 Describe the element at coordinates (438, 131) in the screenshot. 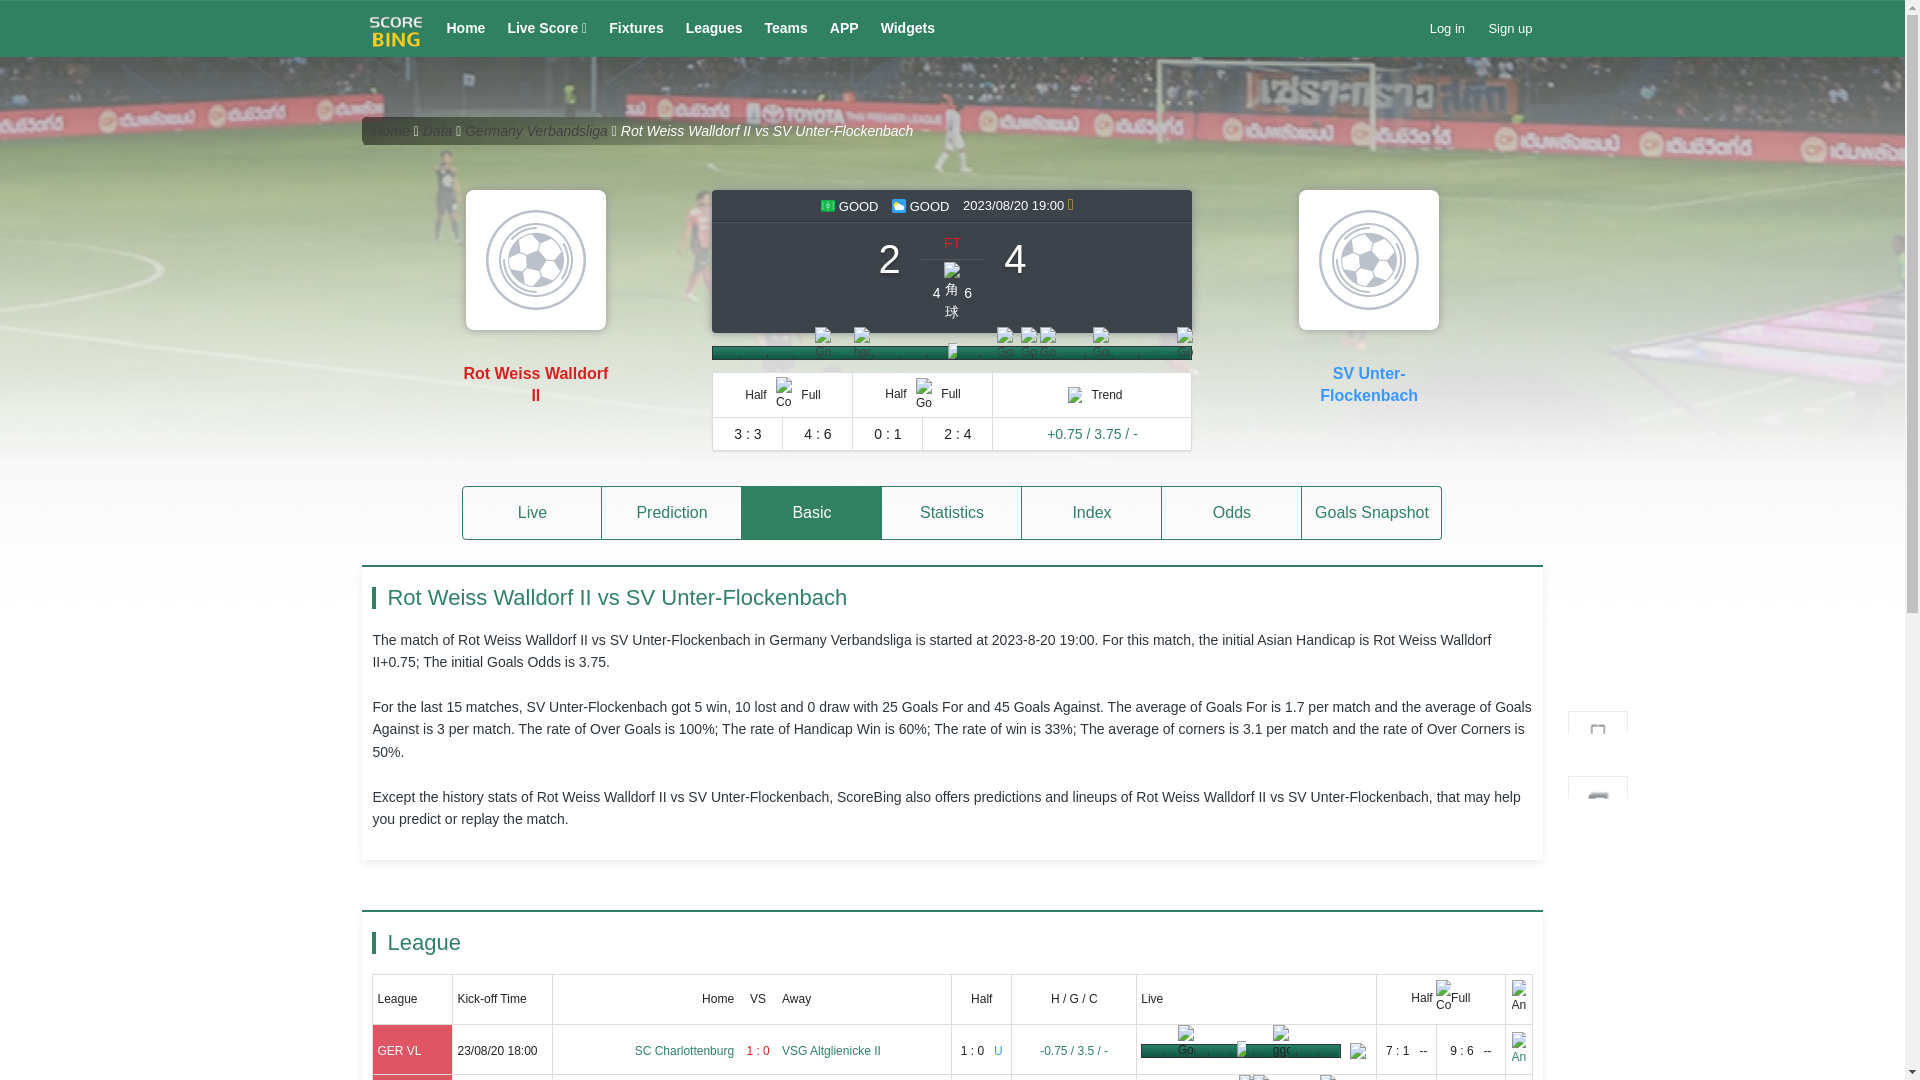

I see `Data` at that location.